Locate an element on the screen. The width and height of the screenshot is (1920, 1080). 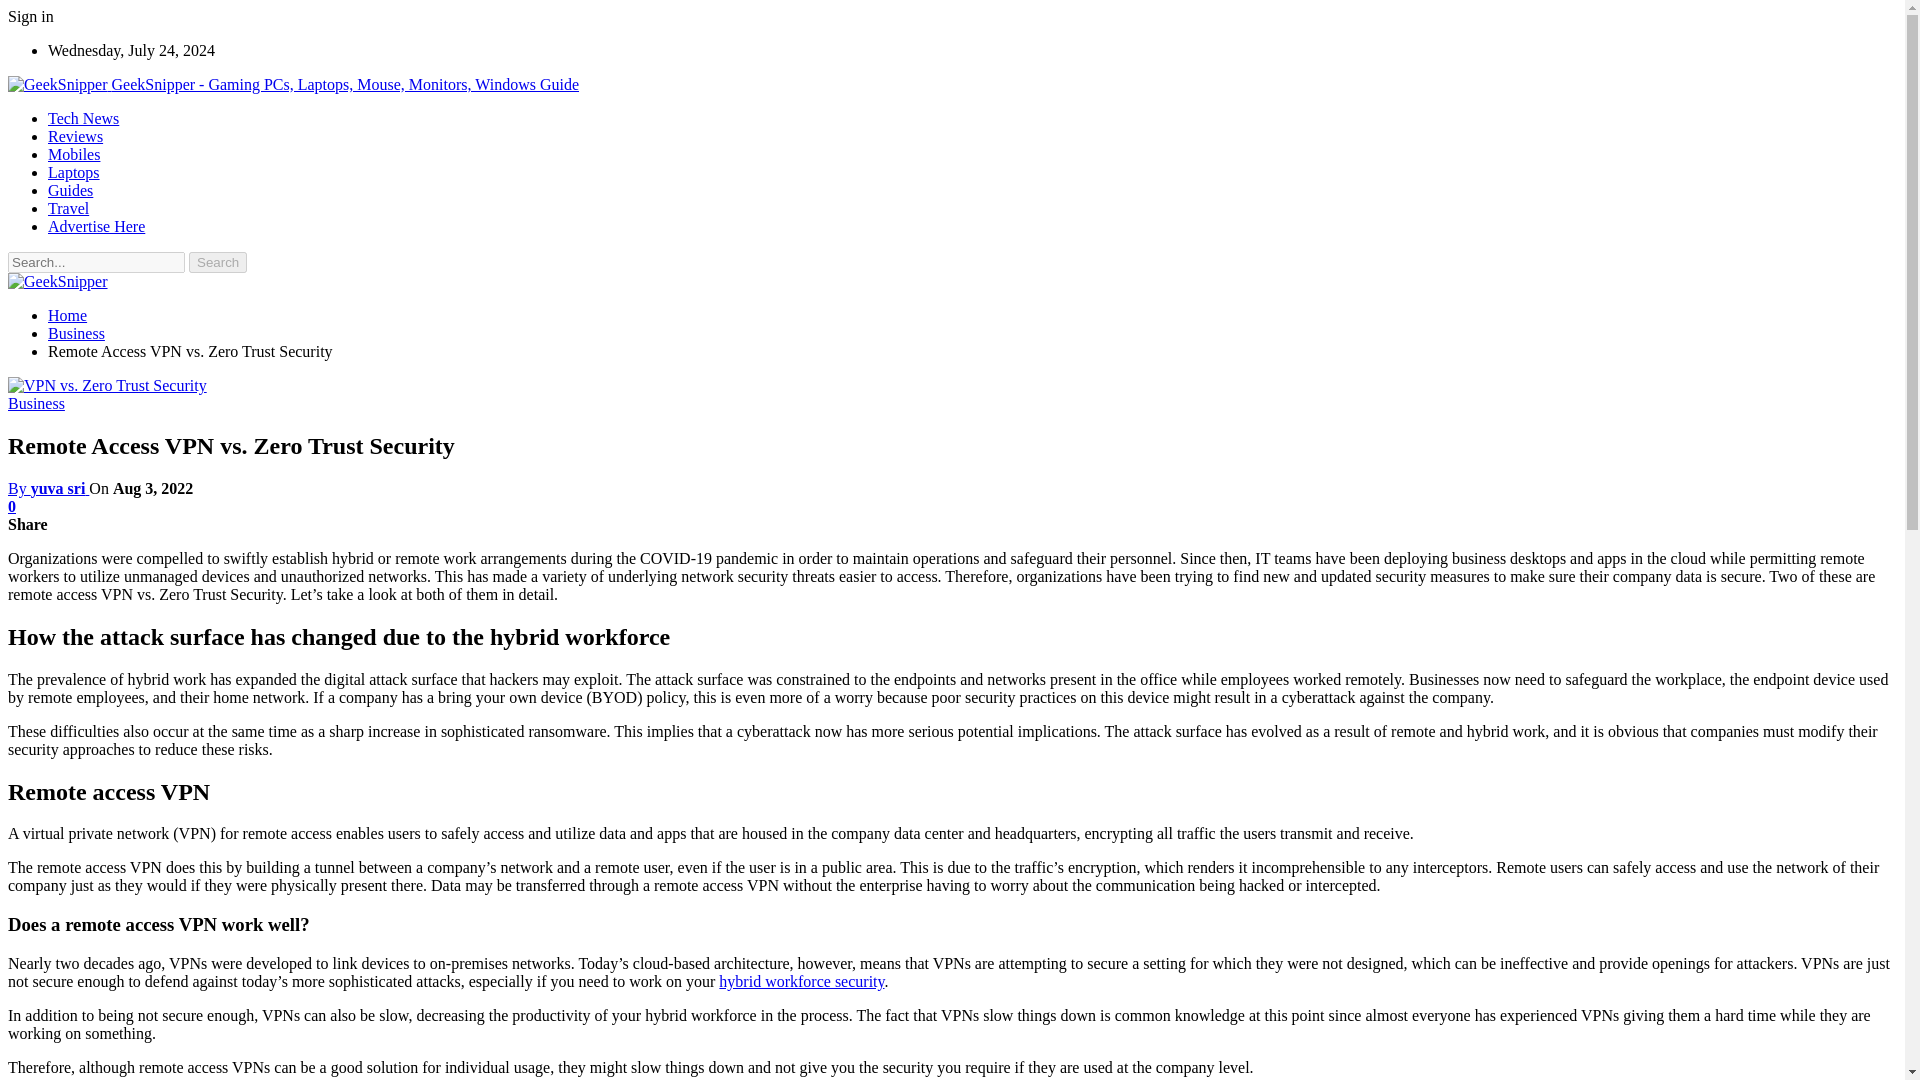
Search for: is located at coordinates (96, 262).